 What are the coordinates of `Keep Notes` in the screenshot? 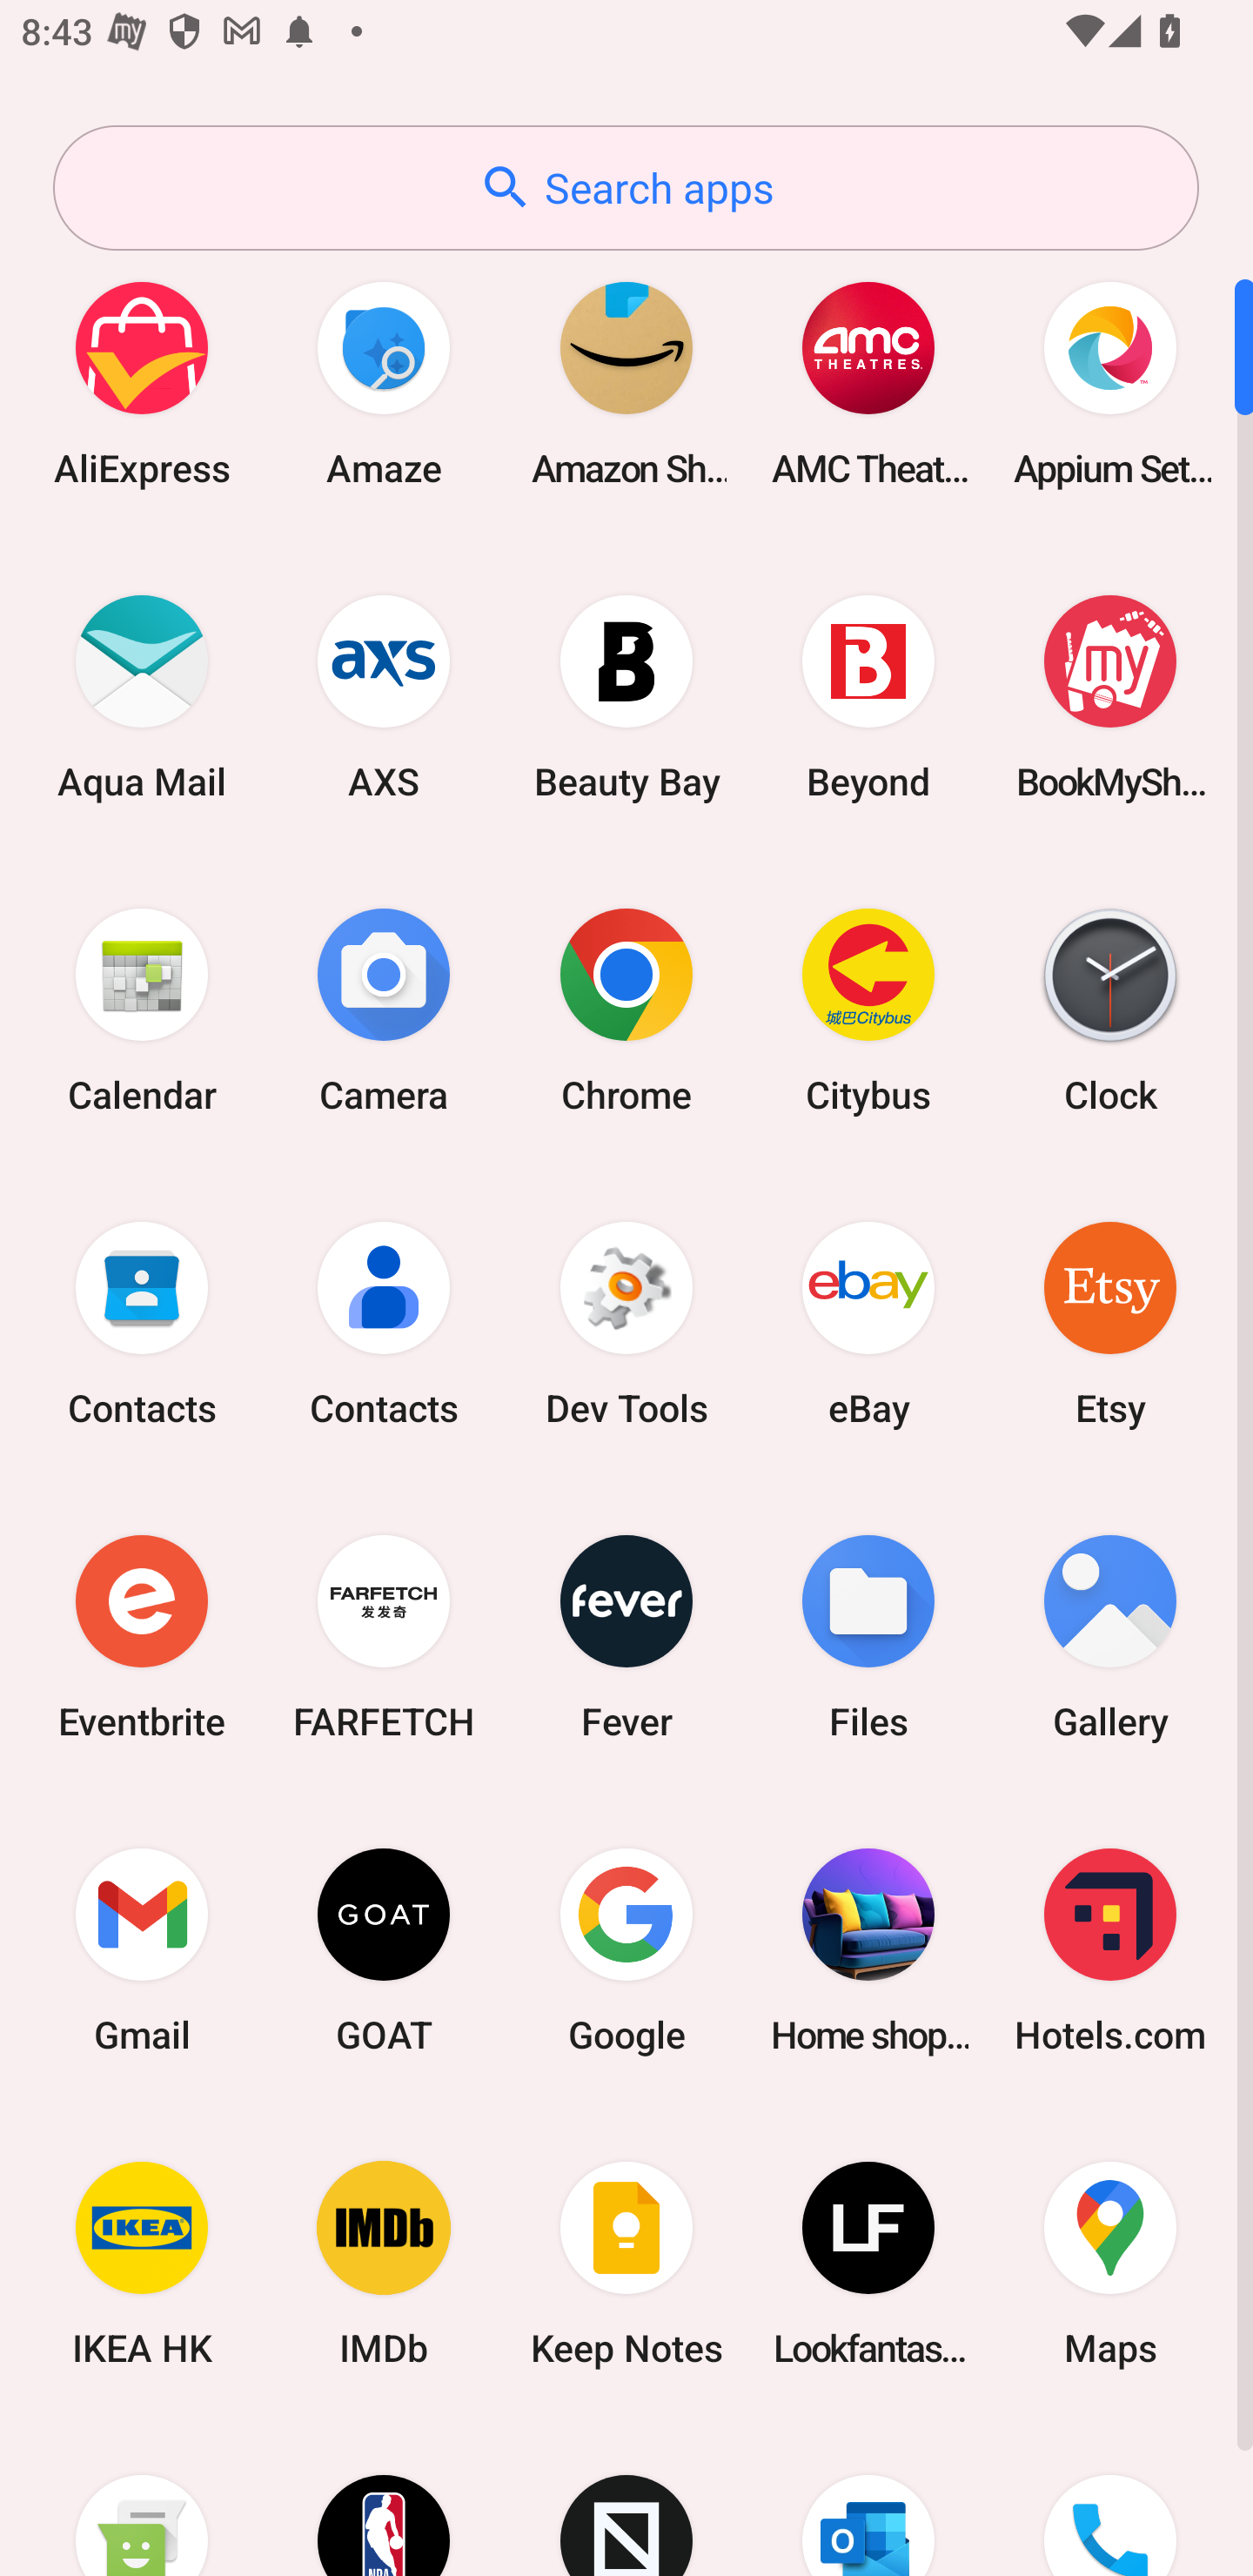 It's located at (626, 2264).